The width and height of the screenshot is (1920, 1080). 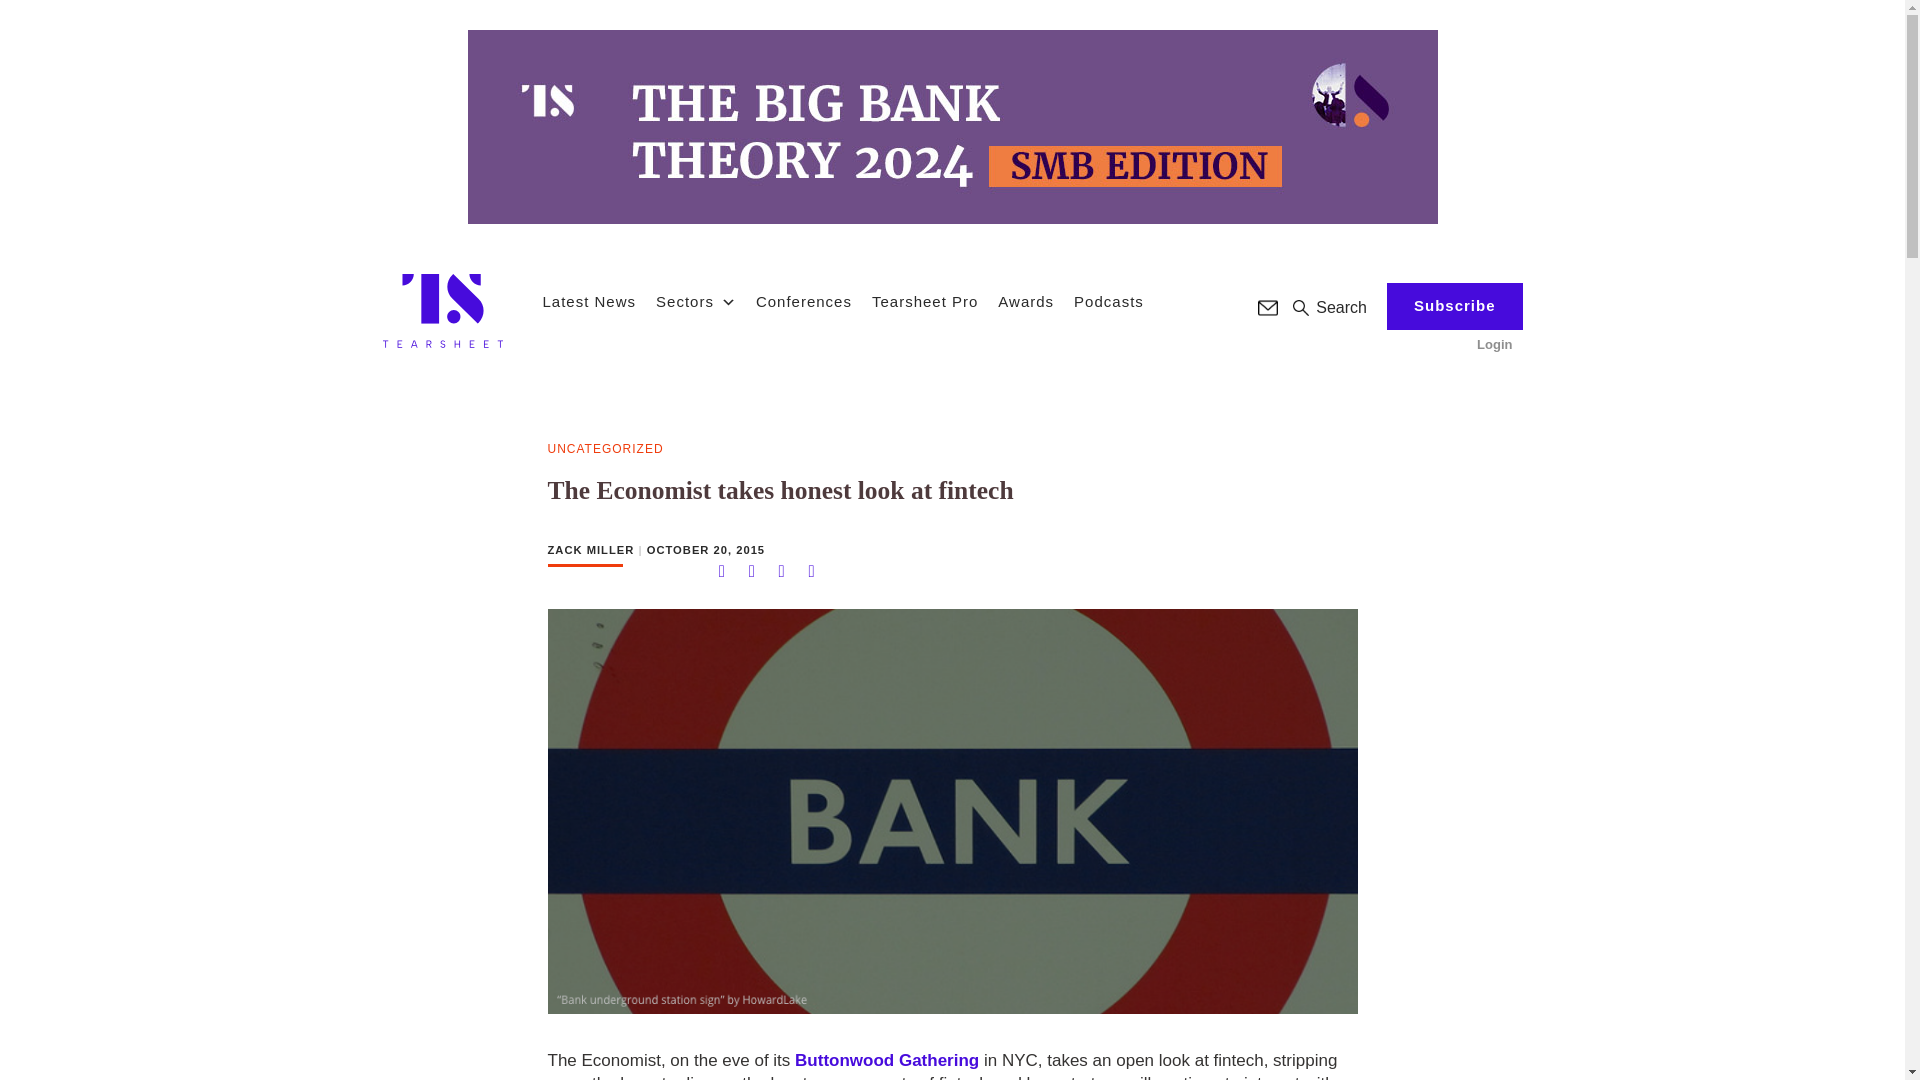 What do you see at coordinates (925, 302) in the screenshot?
I see `Tearsheet Pro` at bounding box center [925, 302].